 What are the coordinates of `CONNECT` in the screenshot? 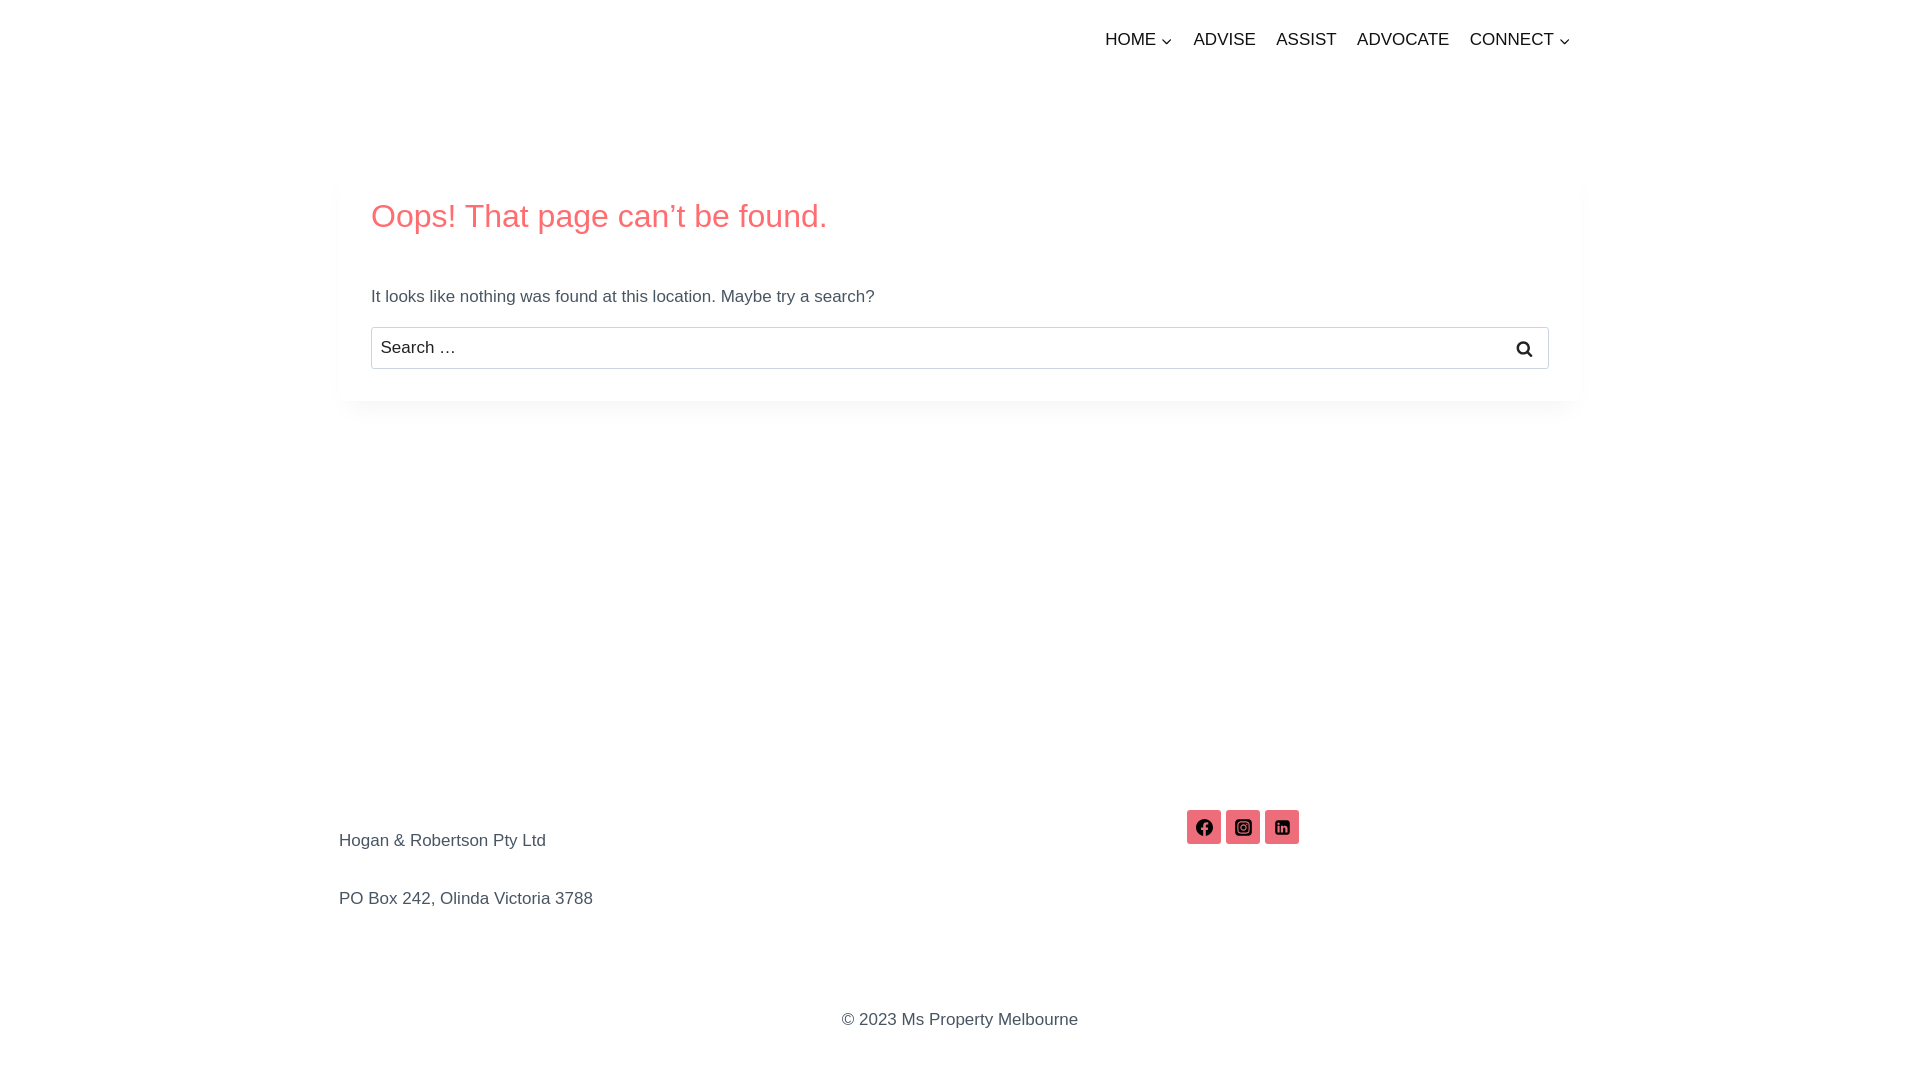 It's located at (1520, 40).